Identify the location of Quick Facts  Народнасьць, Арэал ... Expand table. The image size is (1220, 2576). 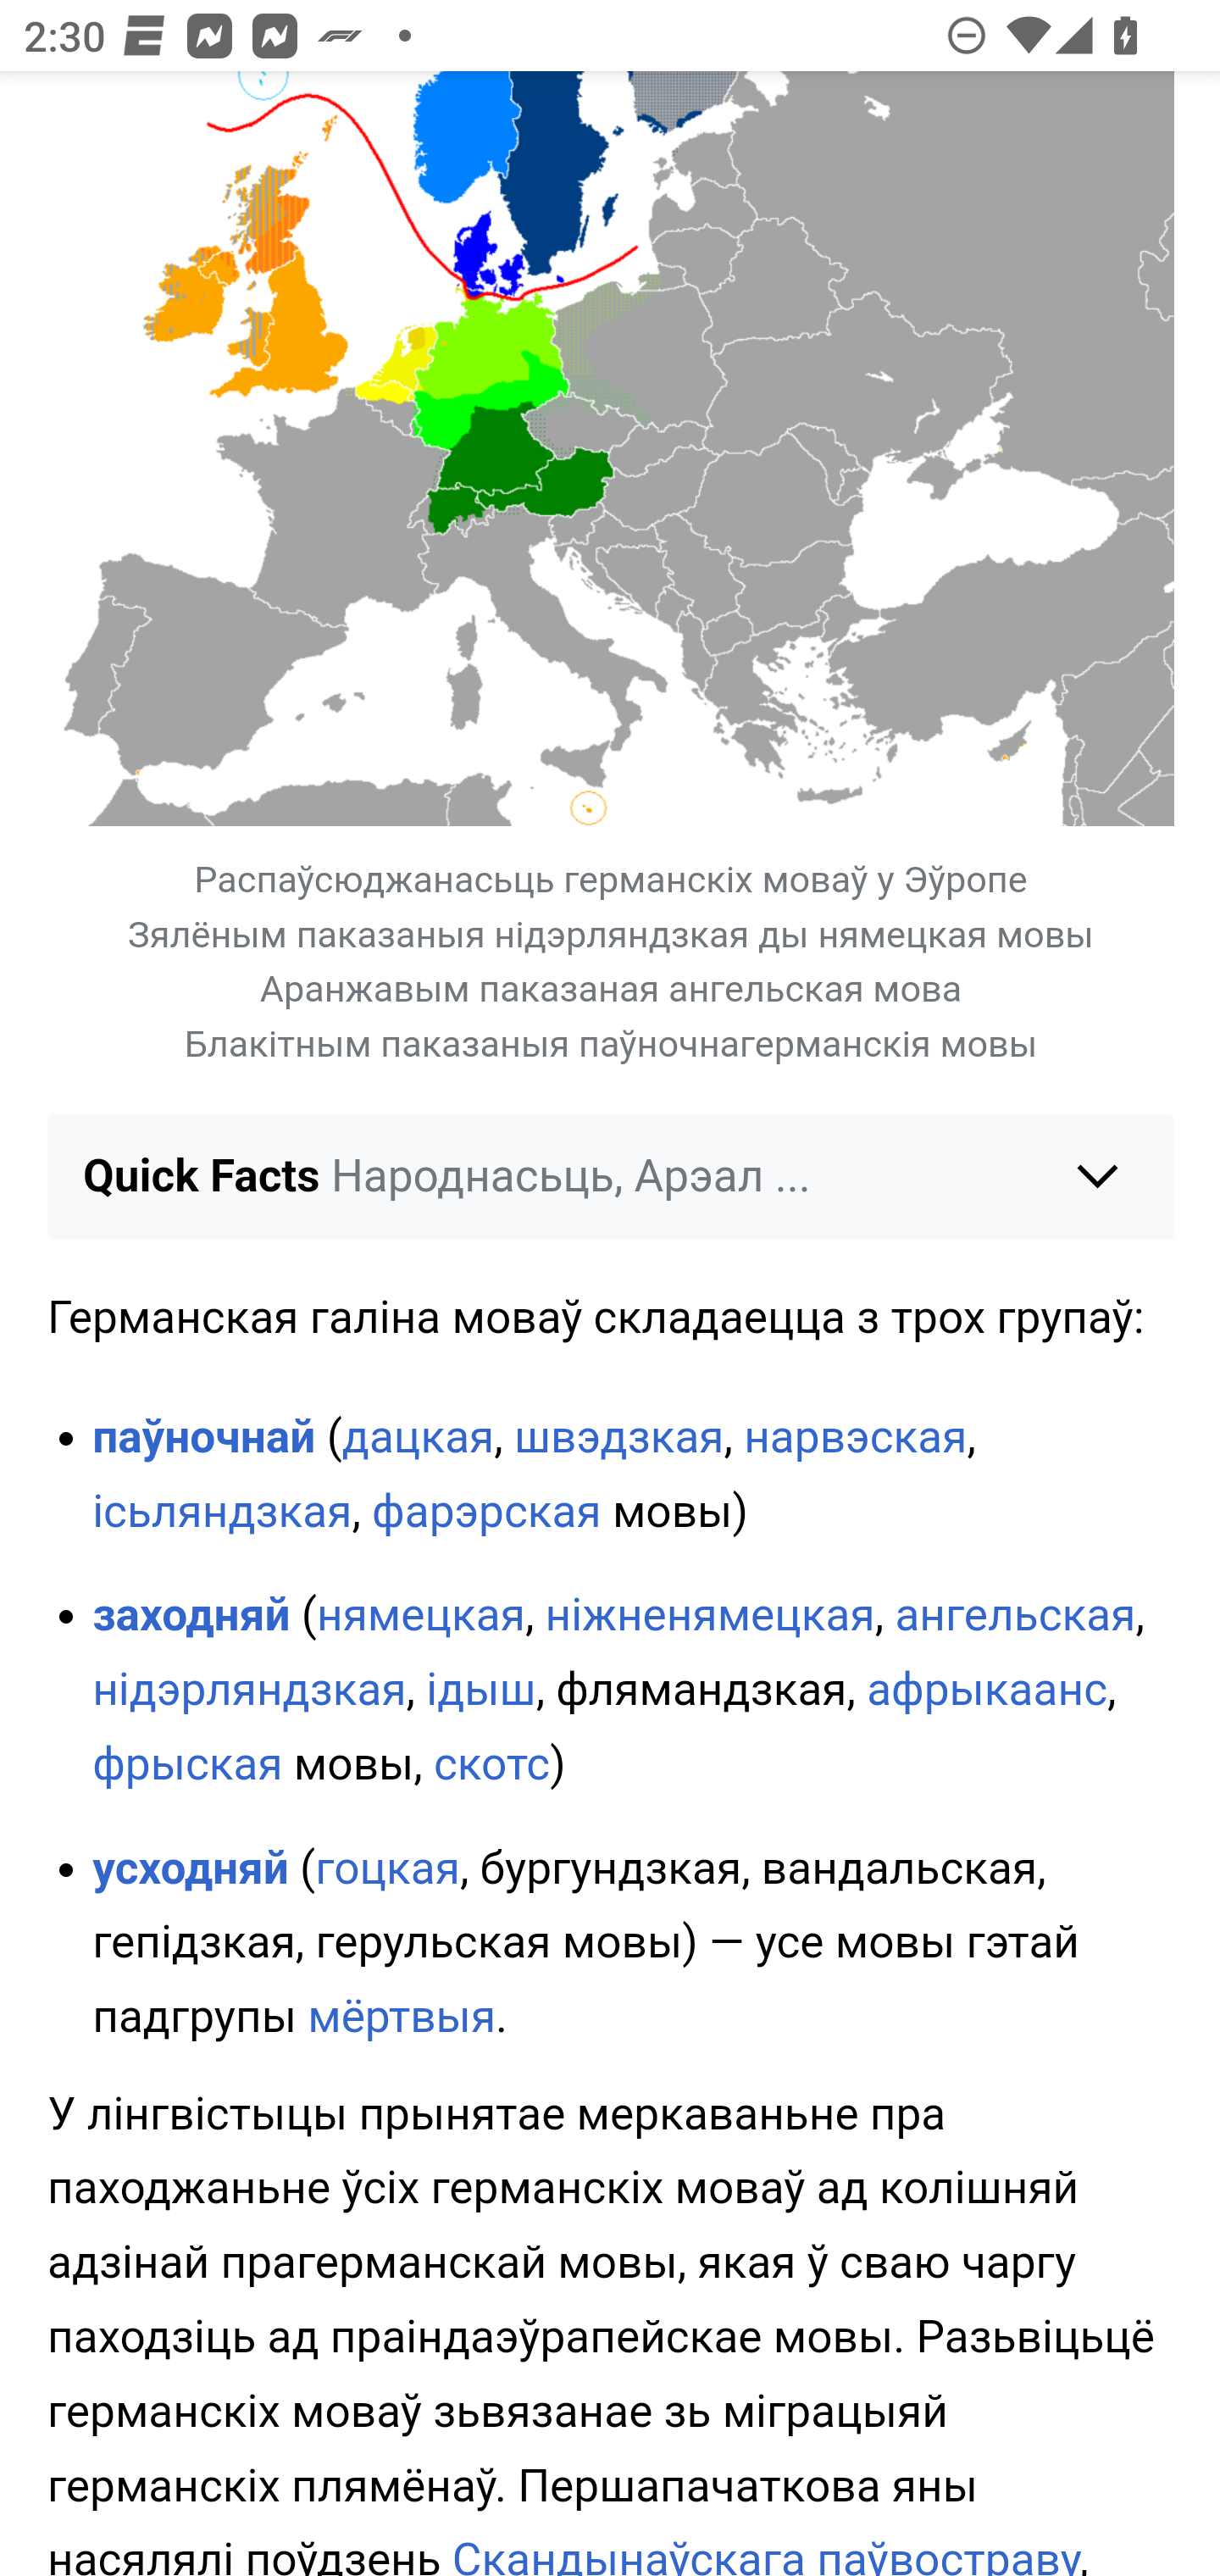
(612, 1178).